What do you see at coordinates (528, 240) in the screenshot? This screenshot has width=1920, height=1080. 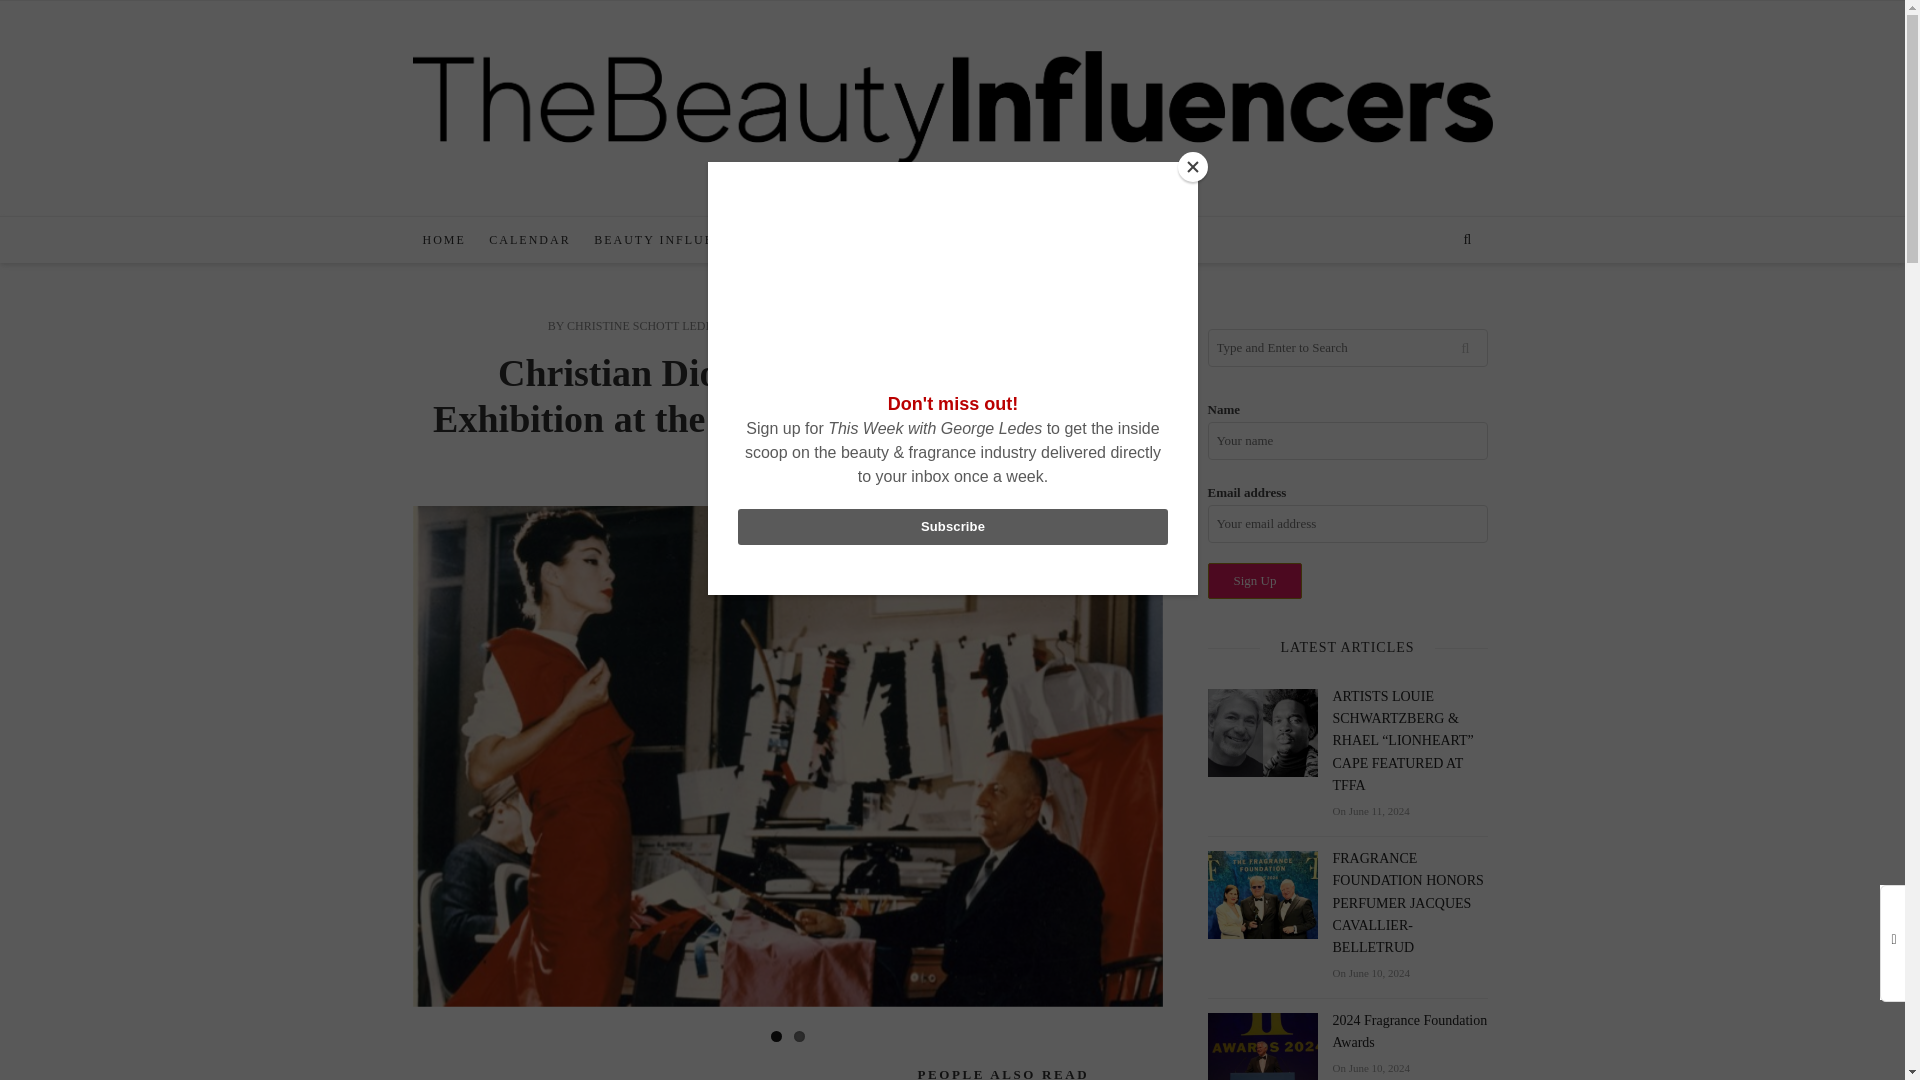 I see `CALENDAR` at bounding box center [528, 240].